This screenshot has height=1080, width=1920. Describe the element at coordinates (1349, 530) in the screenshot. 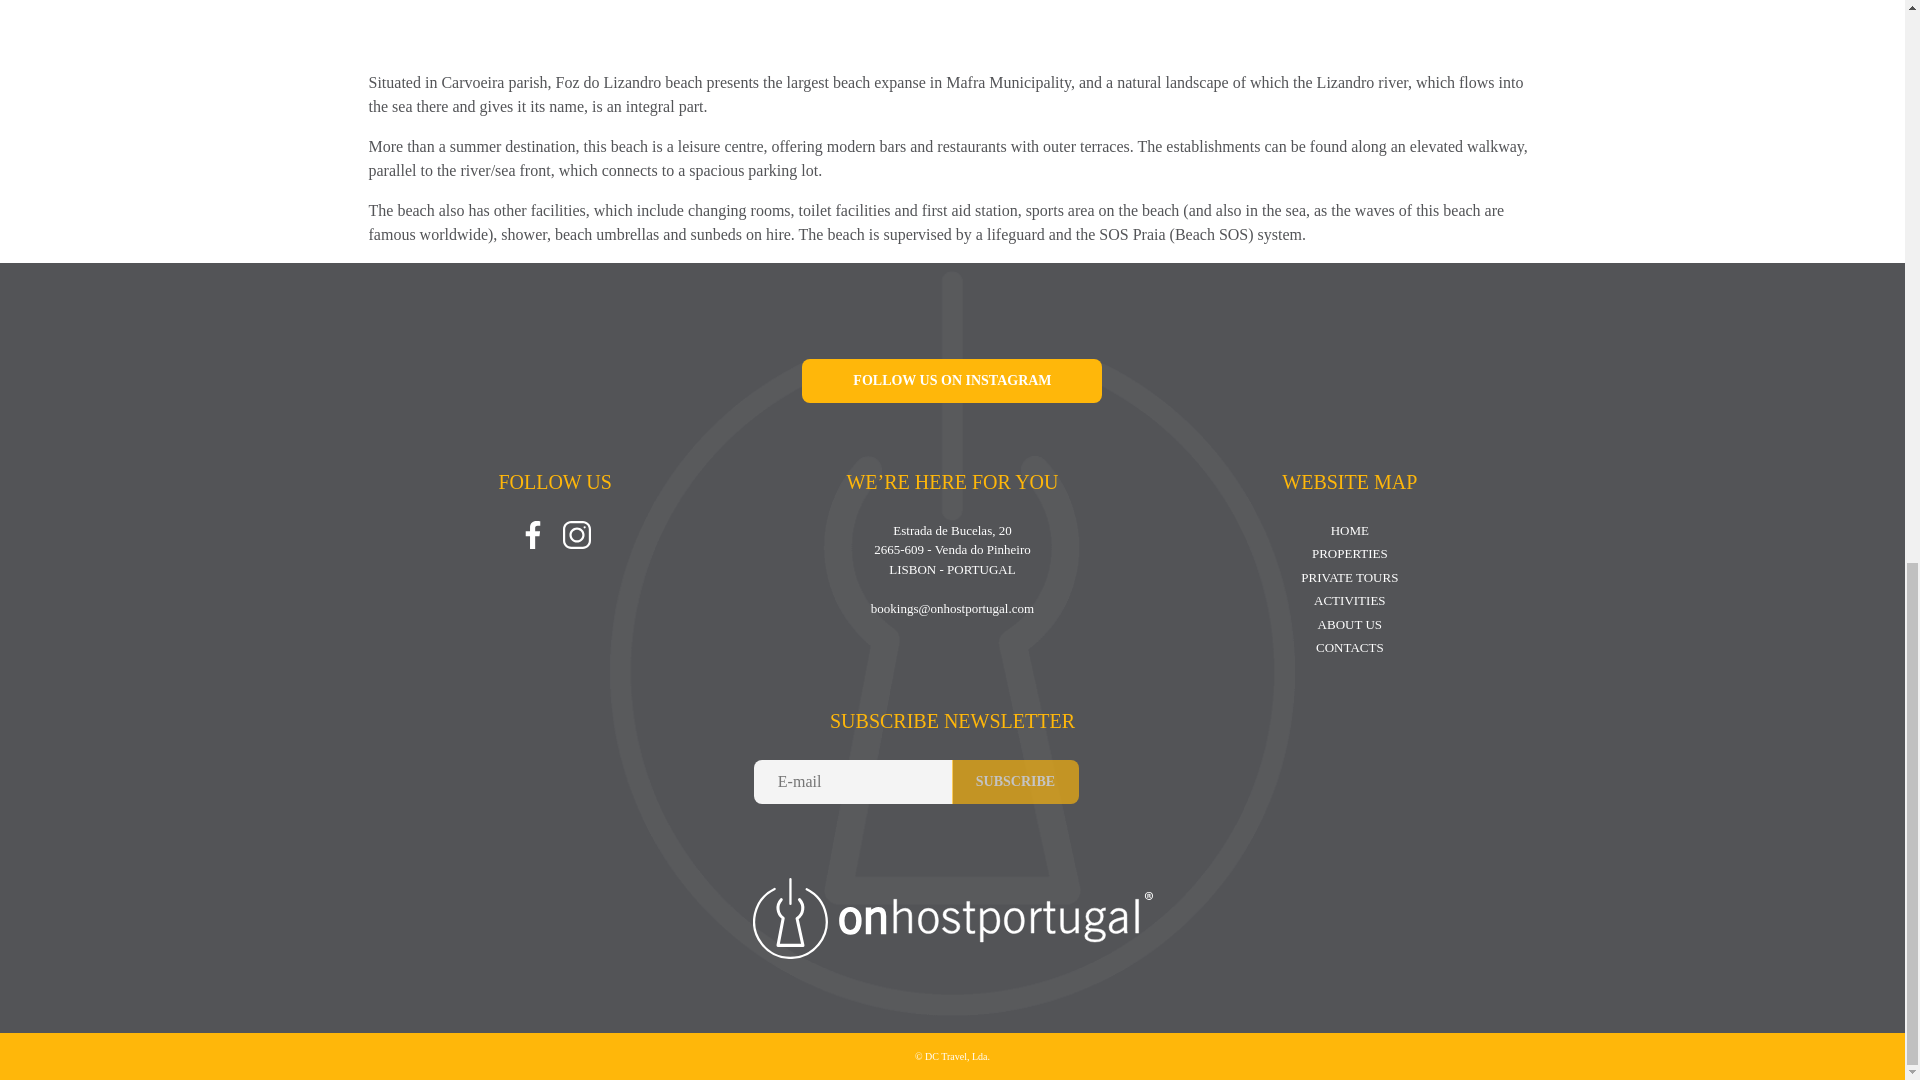

I see `HOME` at that location.